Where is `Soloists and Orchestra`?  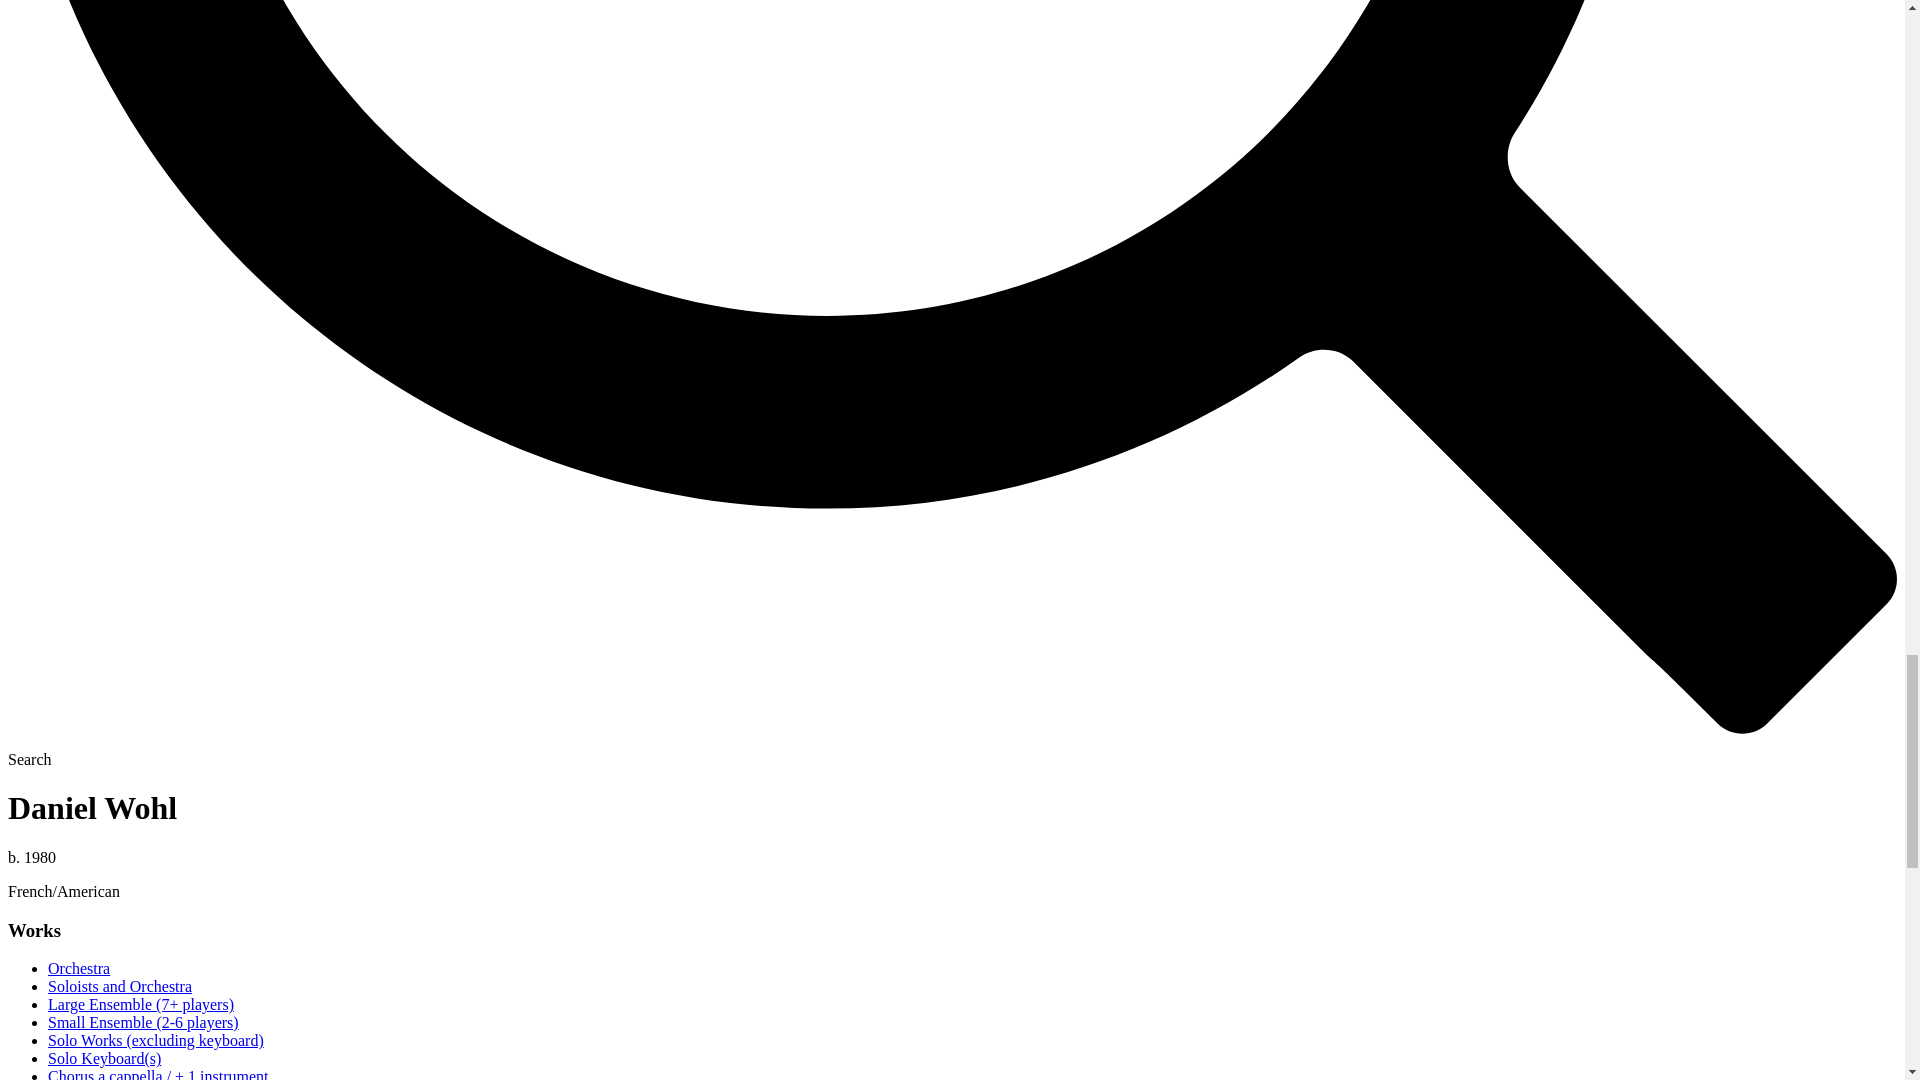 Soloists and Orchestra is located at coordinates (120, 986).